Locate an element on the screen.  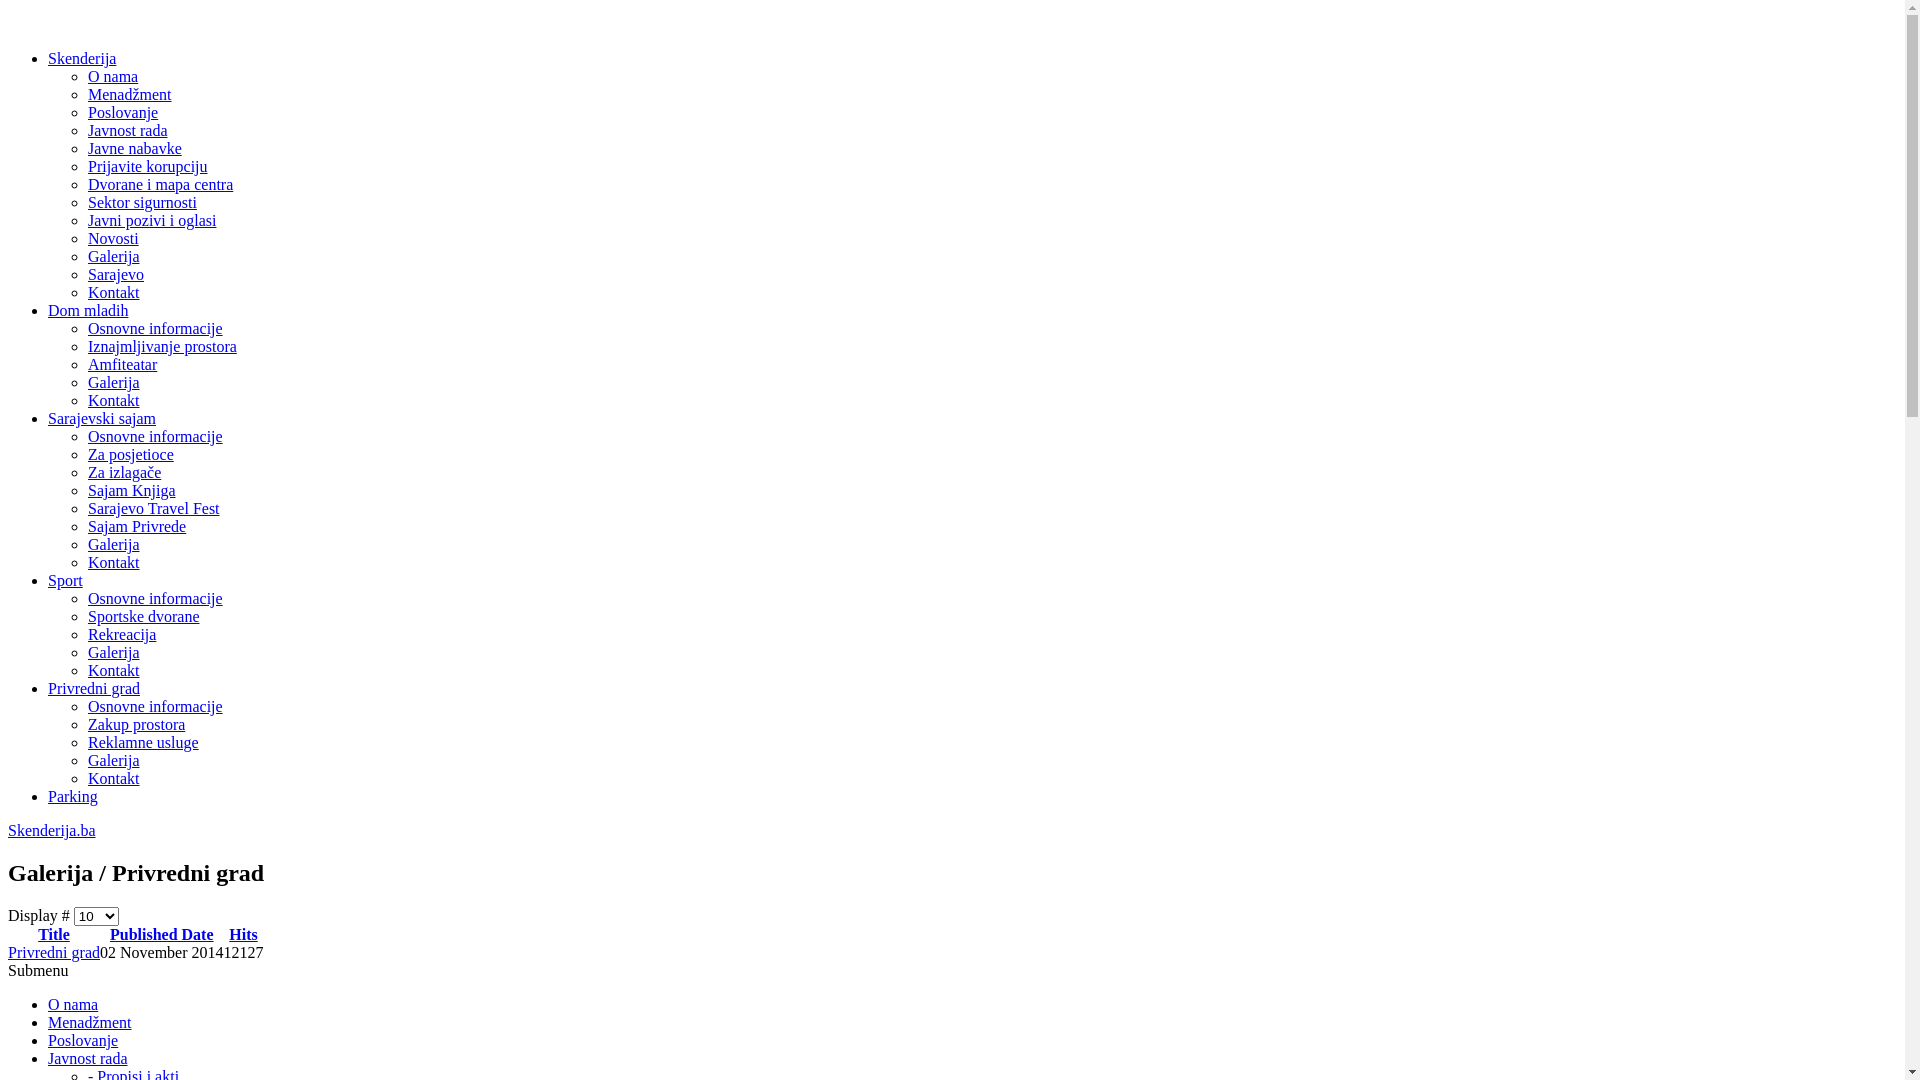
Sportske dvorane is located at coordinates (144, 616).